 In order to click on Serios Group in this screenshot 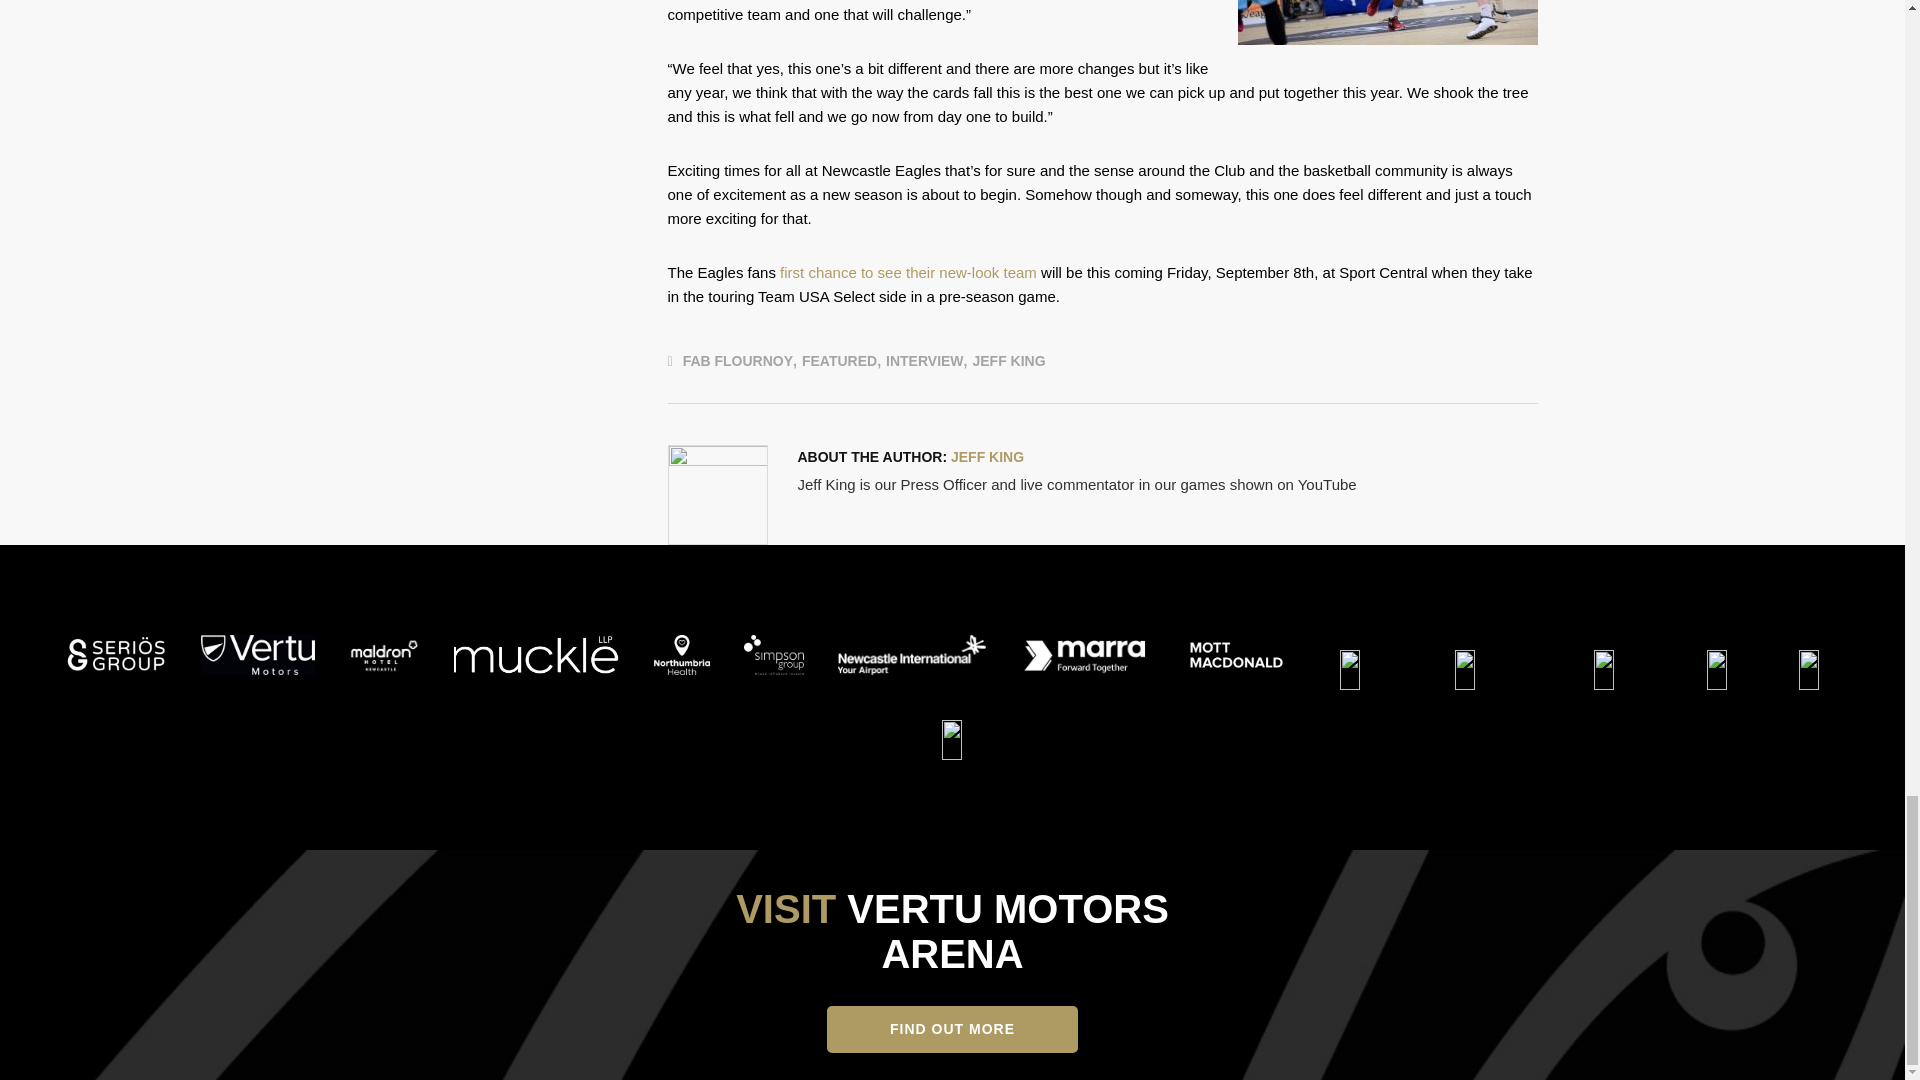, I will do `click(116, 655)`.